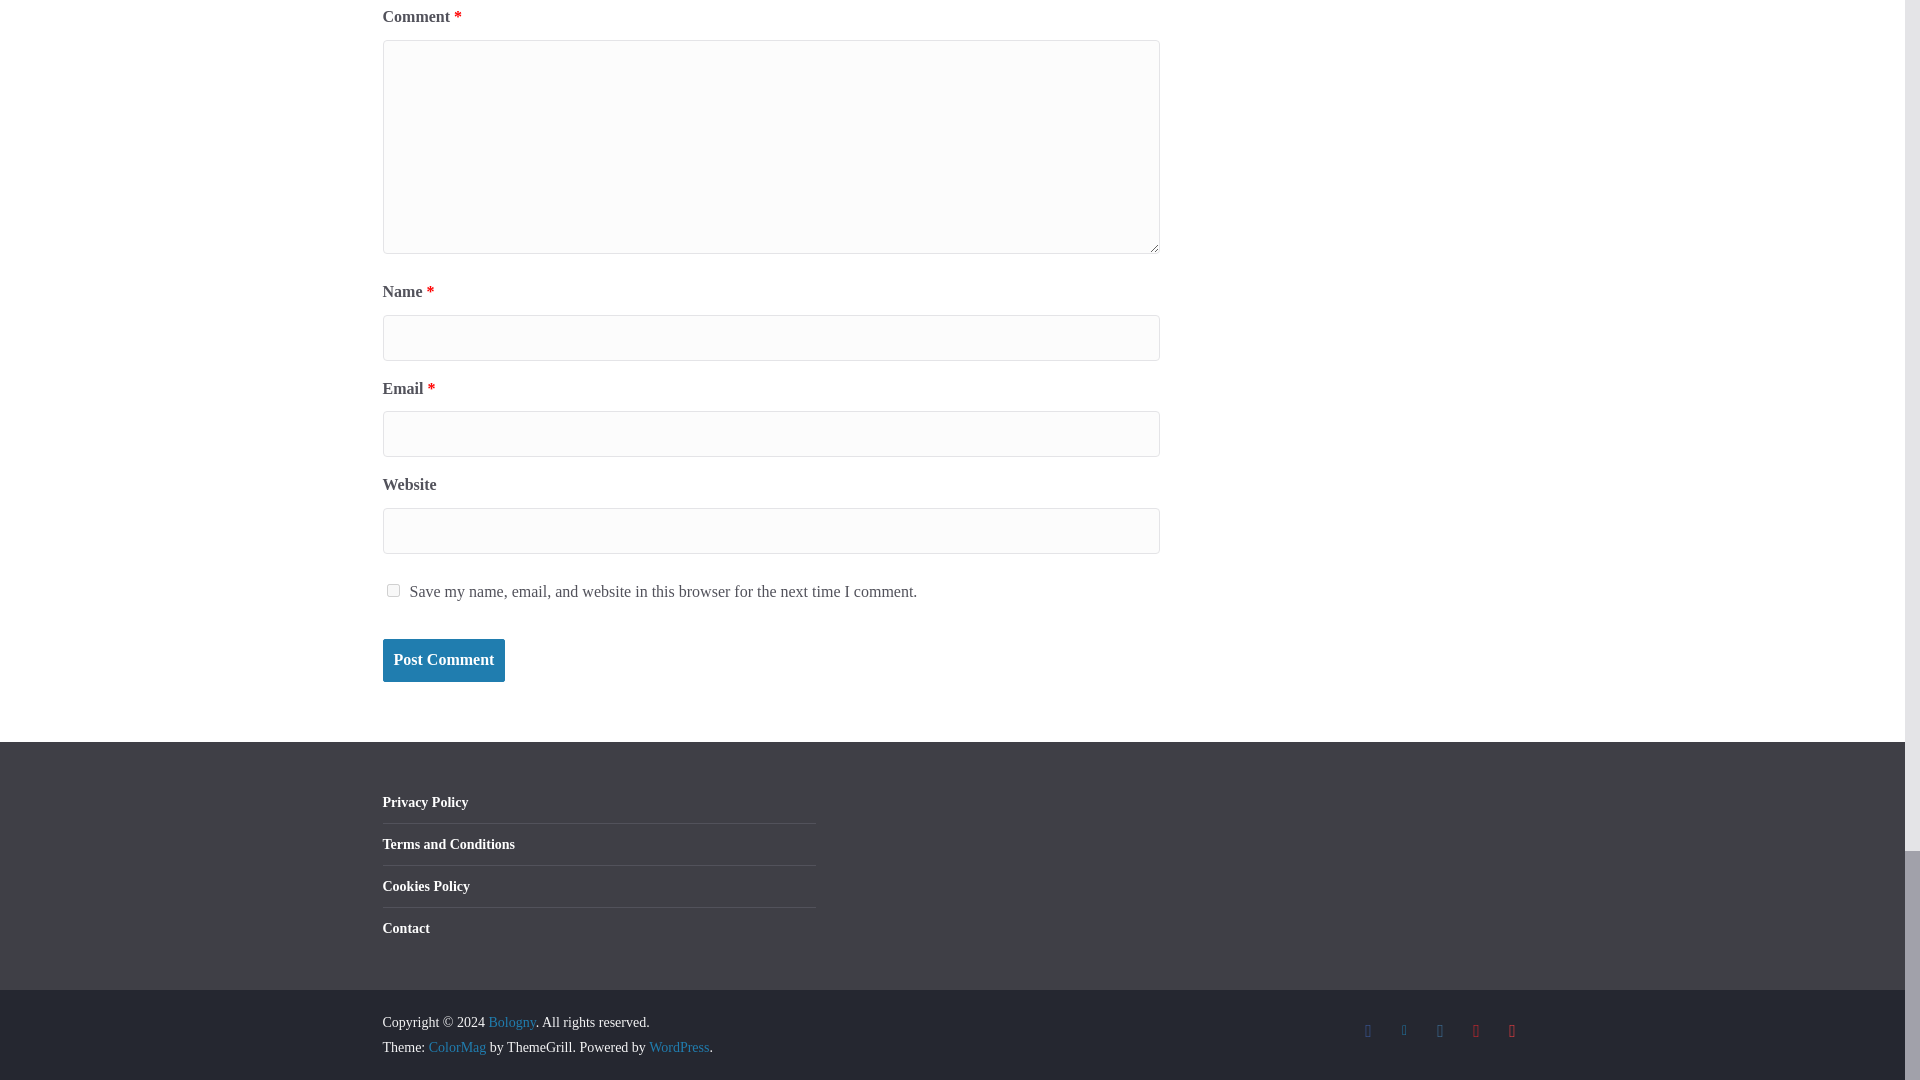 Image resolution: width=1920 pixels, height=1080 pixels. Describe the element at coordinates (443, 660) in the screenshot. I see `Post Comment` at that location.